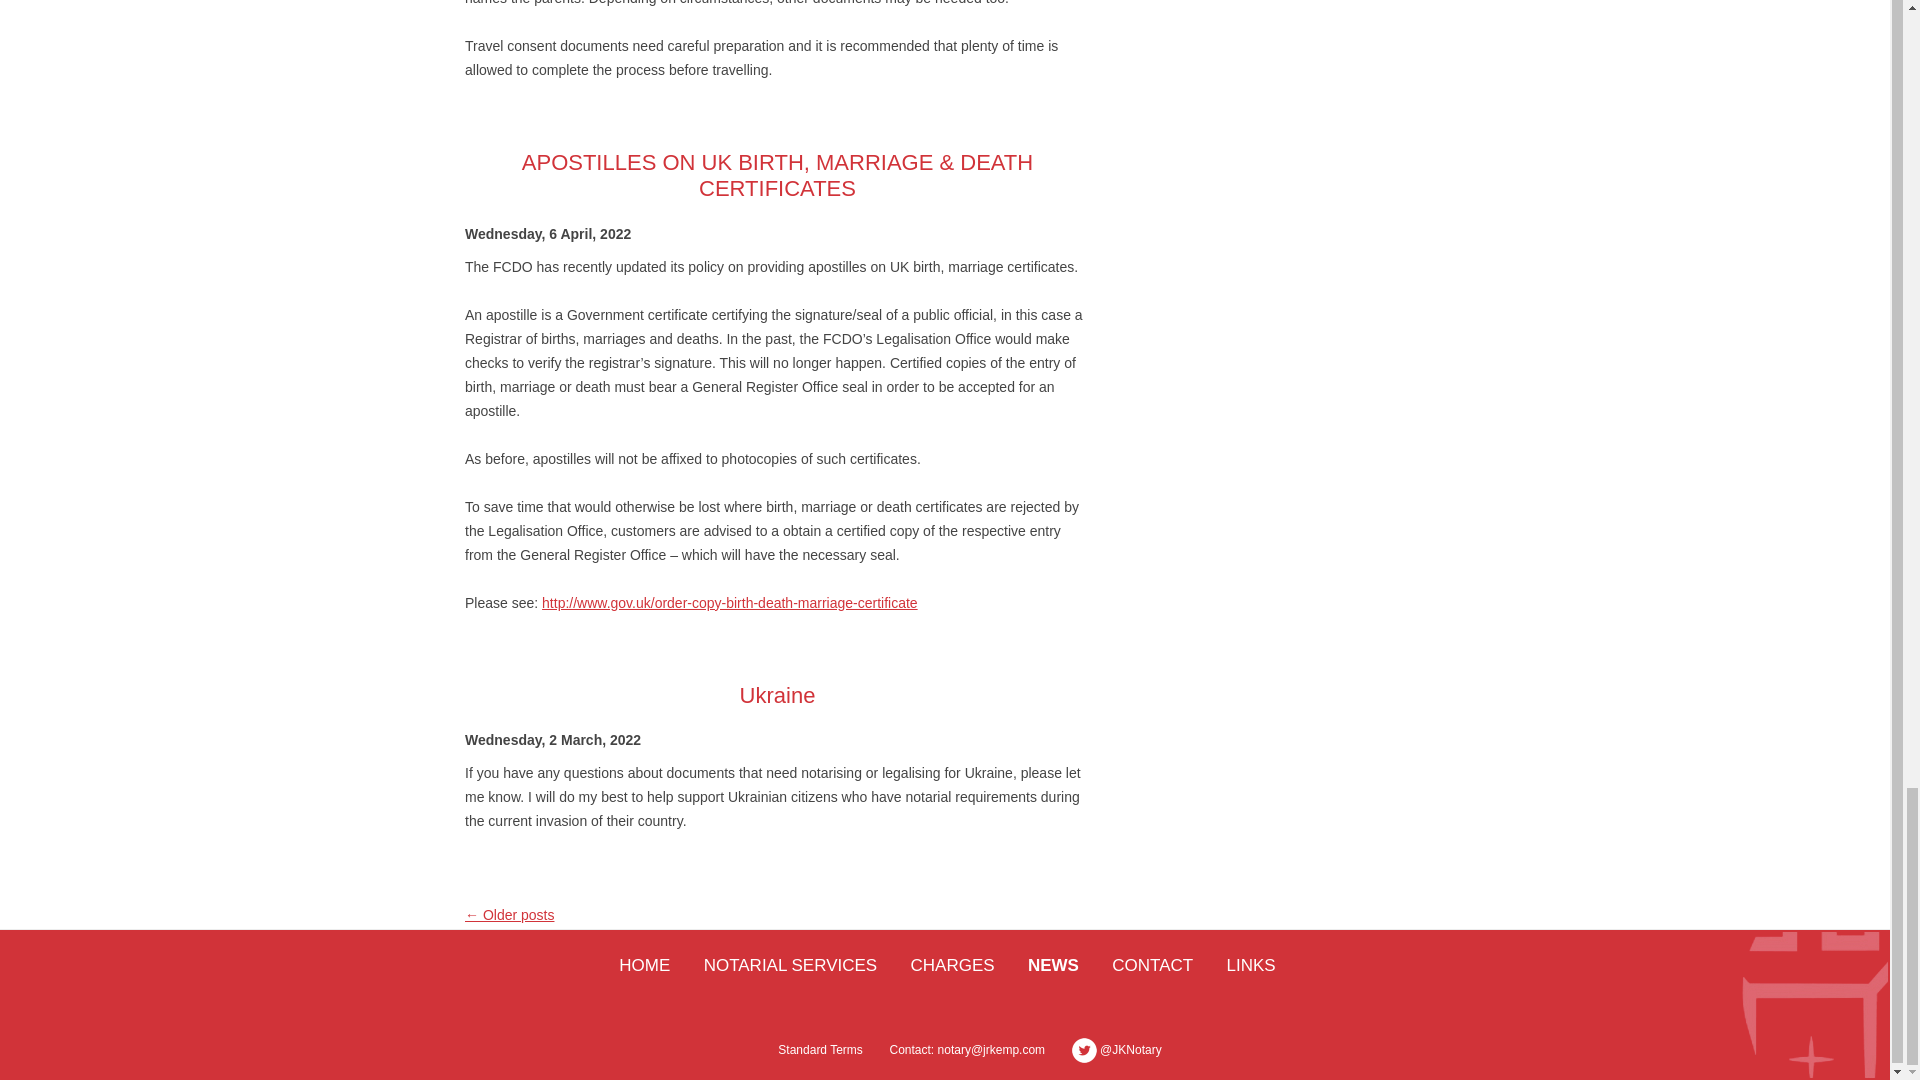 This screenshot has height=1080, width=1920. What do you see at coordinates (778, 695) in the screenshot?
I see `Ukraine` at bounding box center [778, 695].